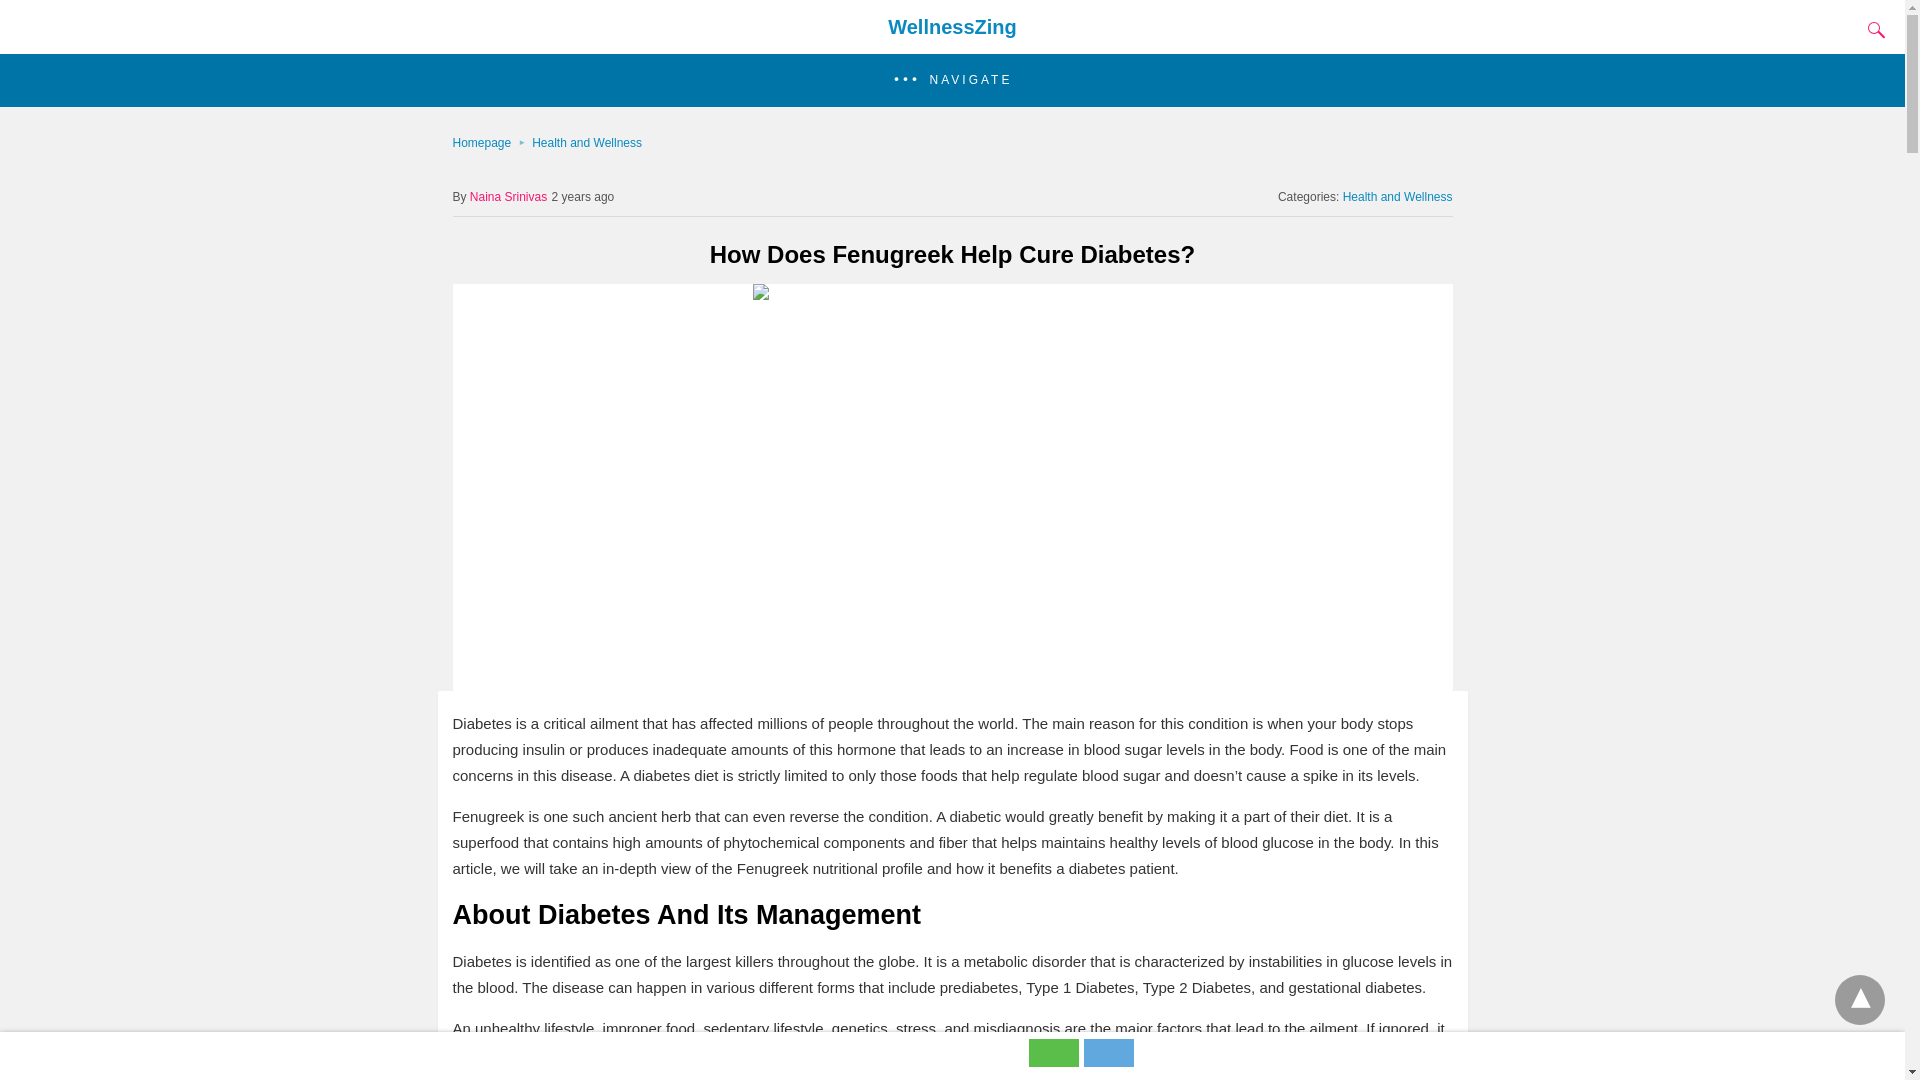 The image size is (1920, 1080). What do you see at coordinates (491, 143) in the screenshot?
I see `Homepage` at bounding box center [491, 143].